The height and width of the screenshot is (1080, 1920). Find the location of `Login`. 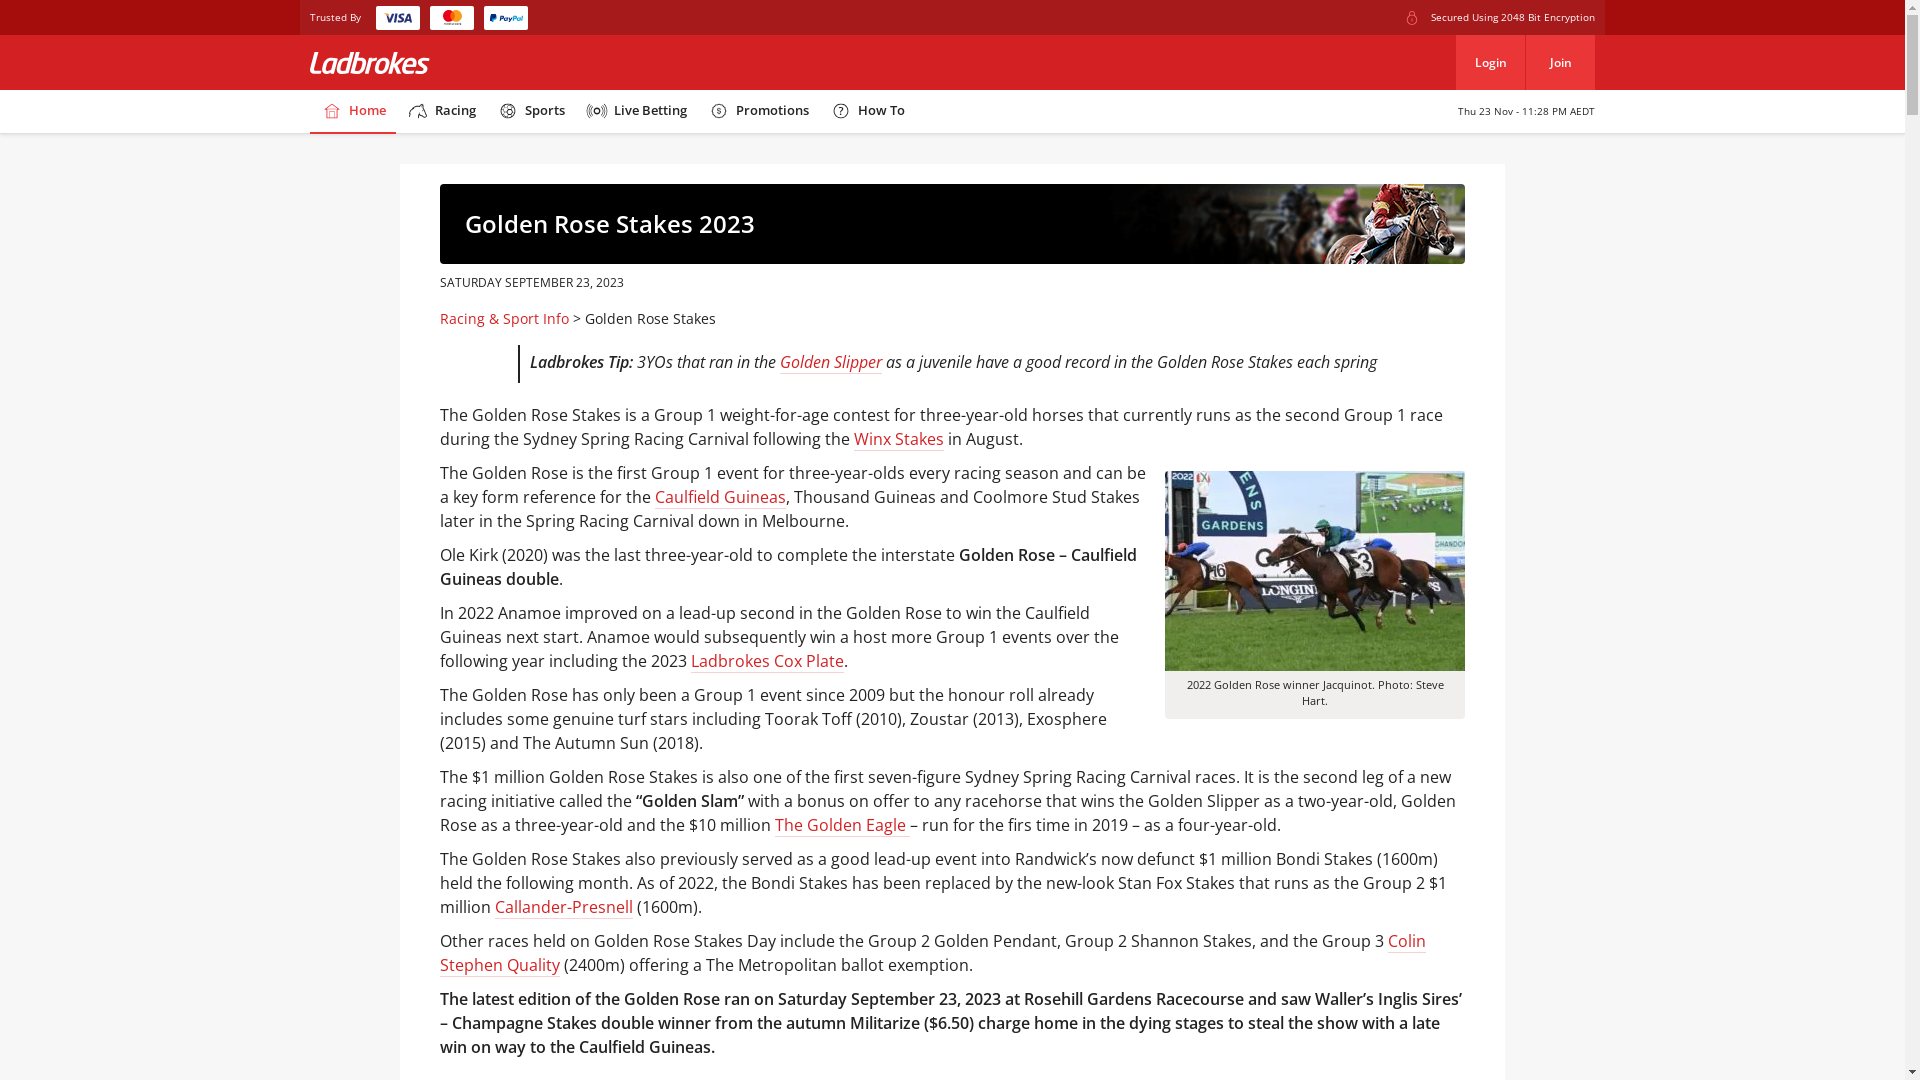

Login is located at coordinates (1490, 62).